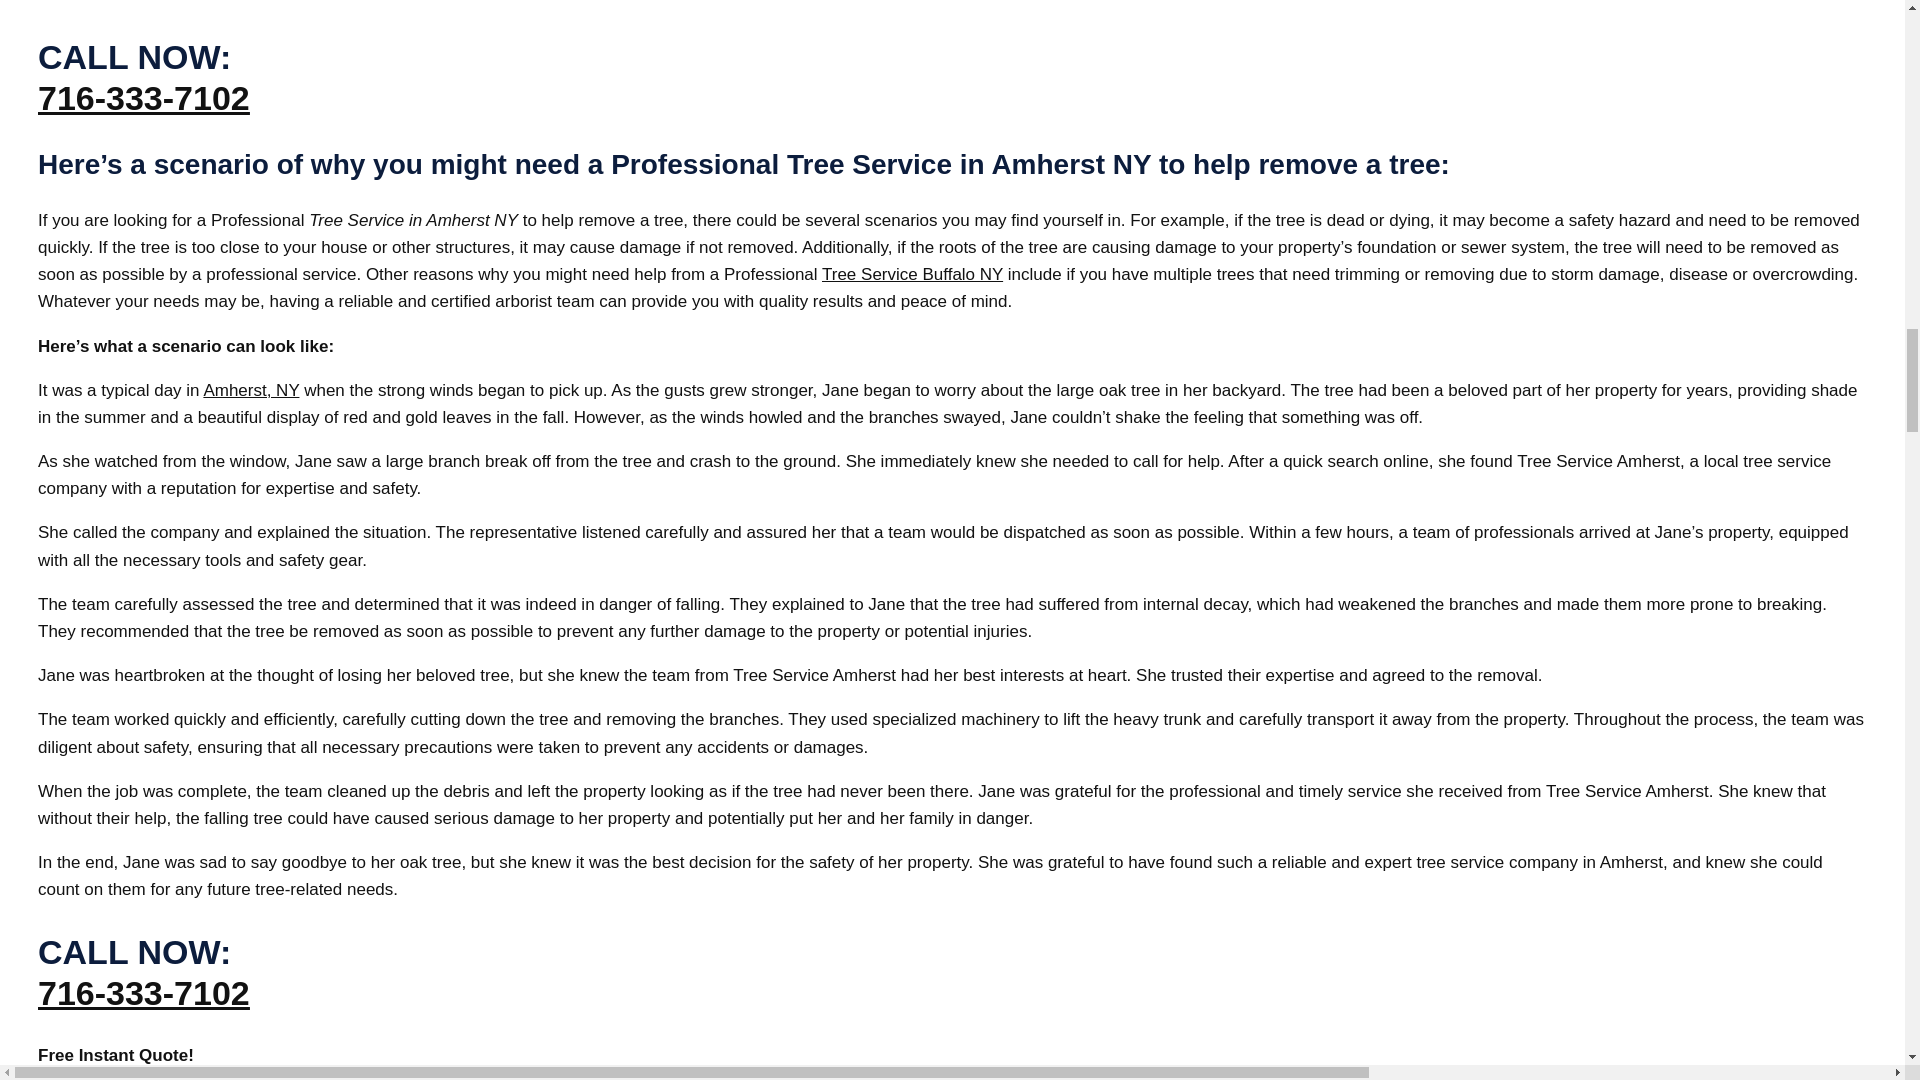  Describe the element at coordinates (912, 274) in the screenshot. I see `Tree Service Buffalo NY` at that location.